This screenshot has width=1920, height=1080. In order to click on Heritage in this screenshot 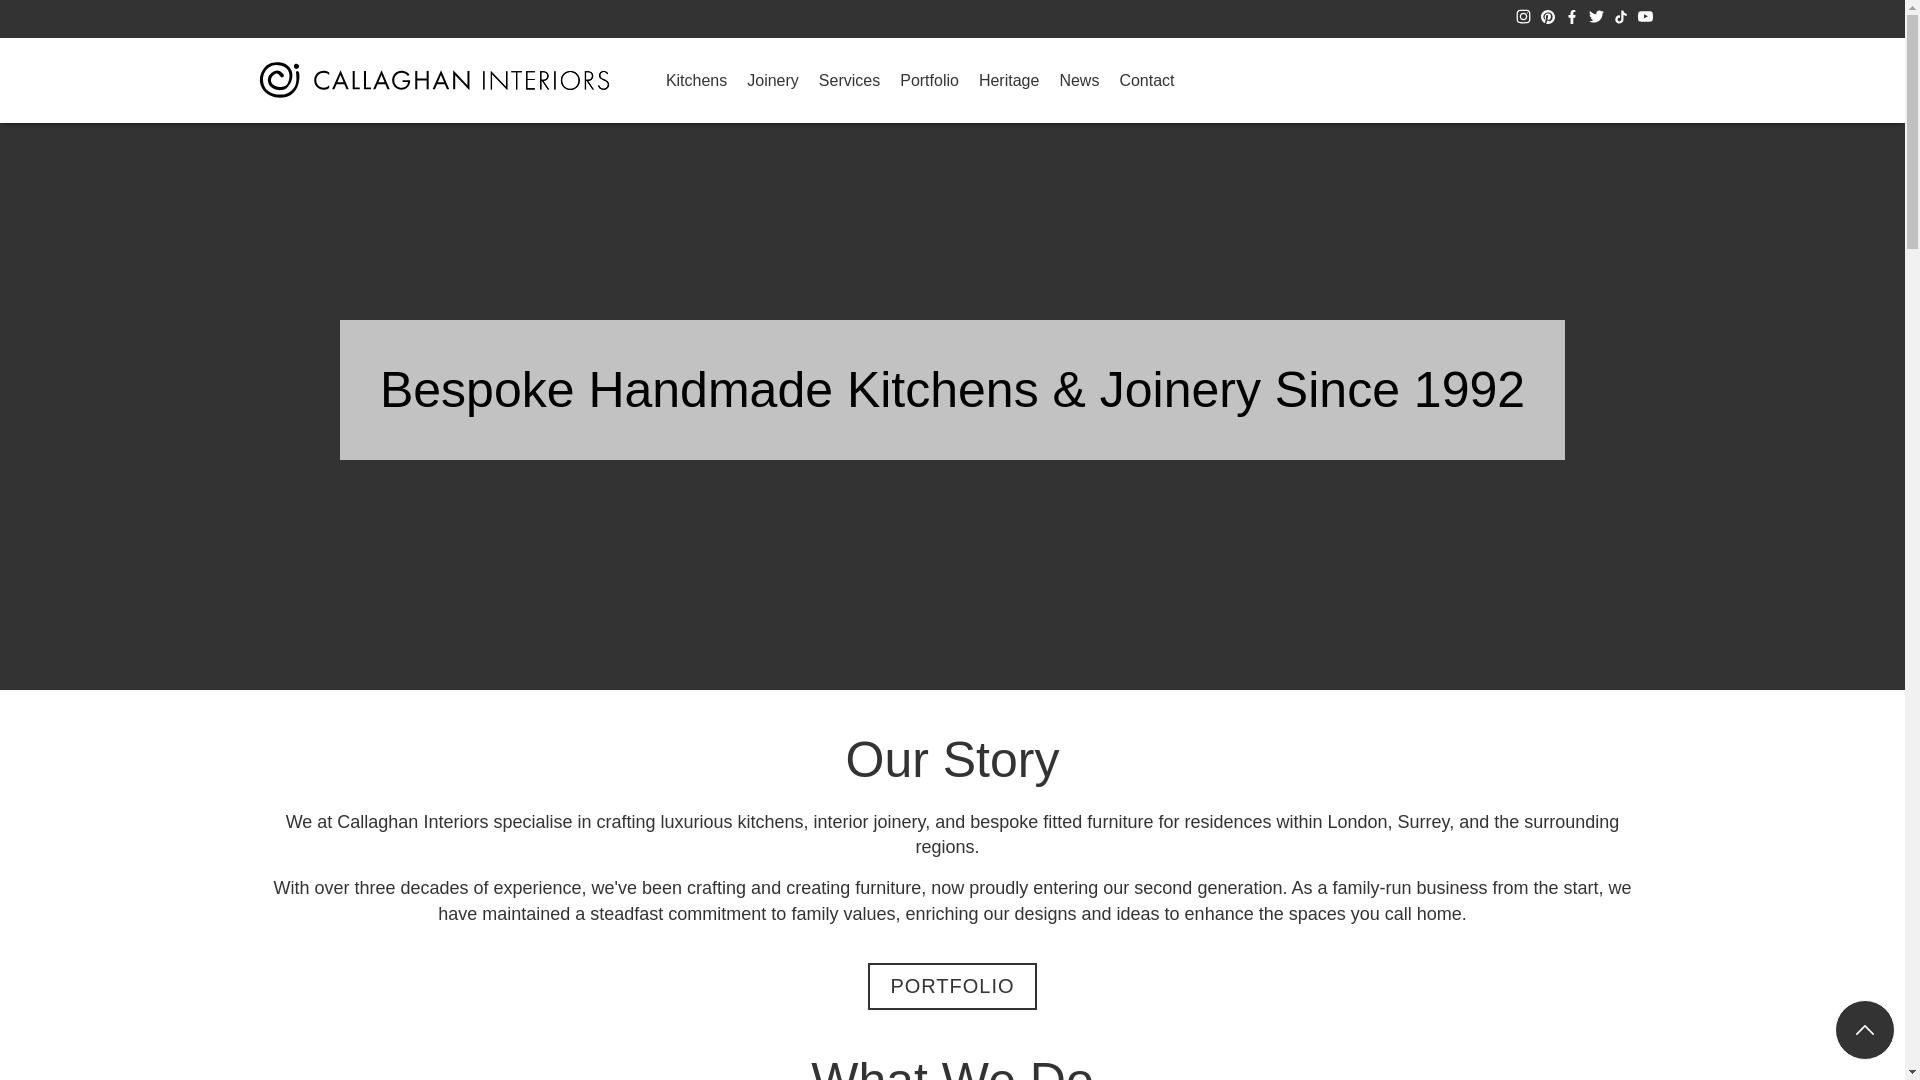, I will do `click(1008, 80)`.